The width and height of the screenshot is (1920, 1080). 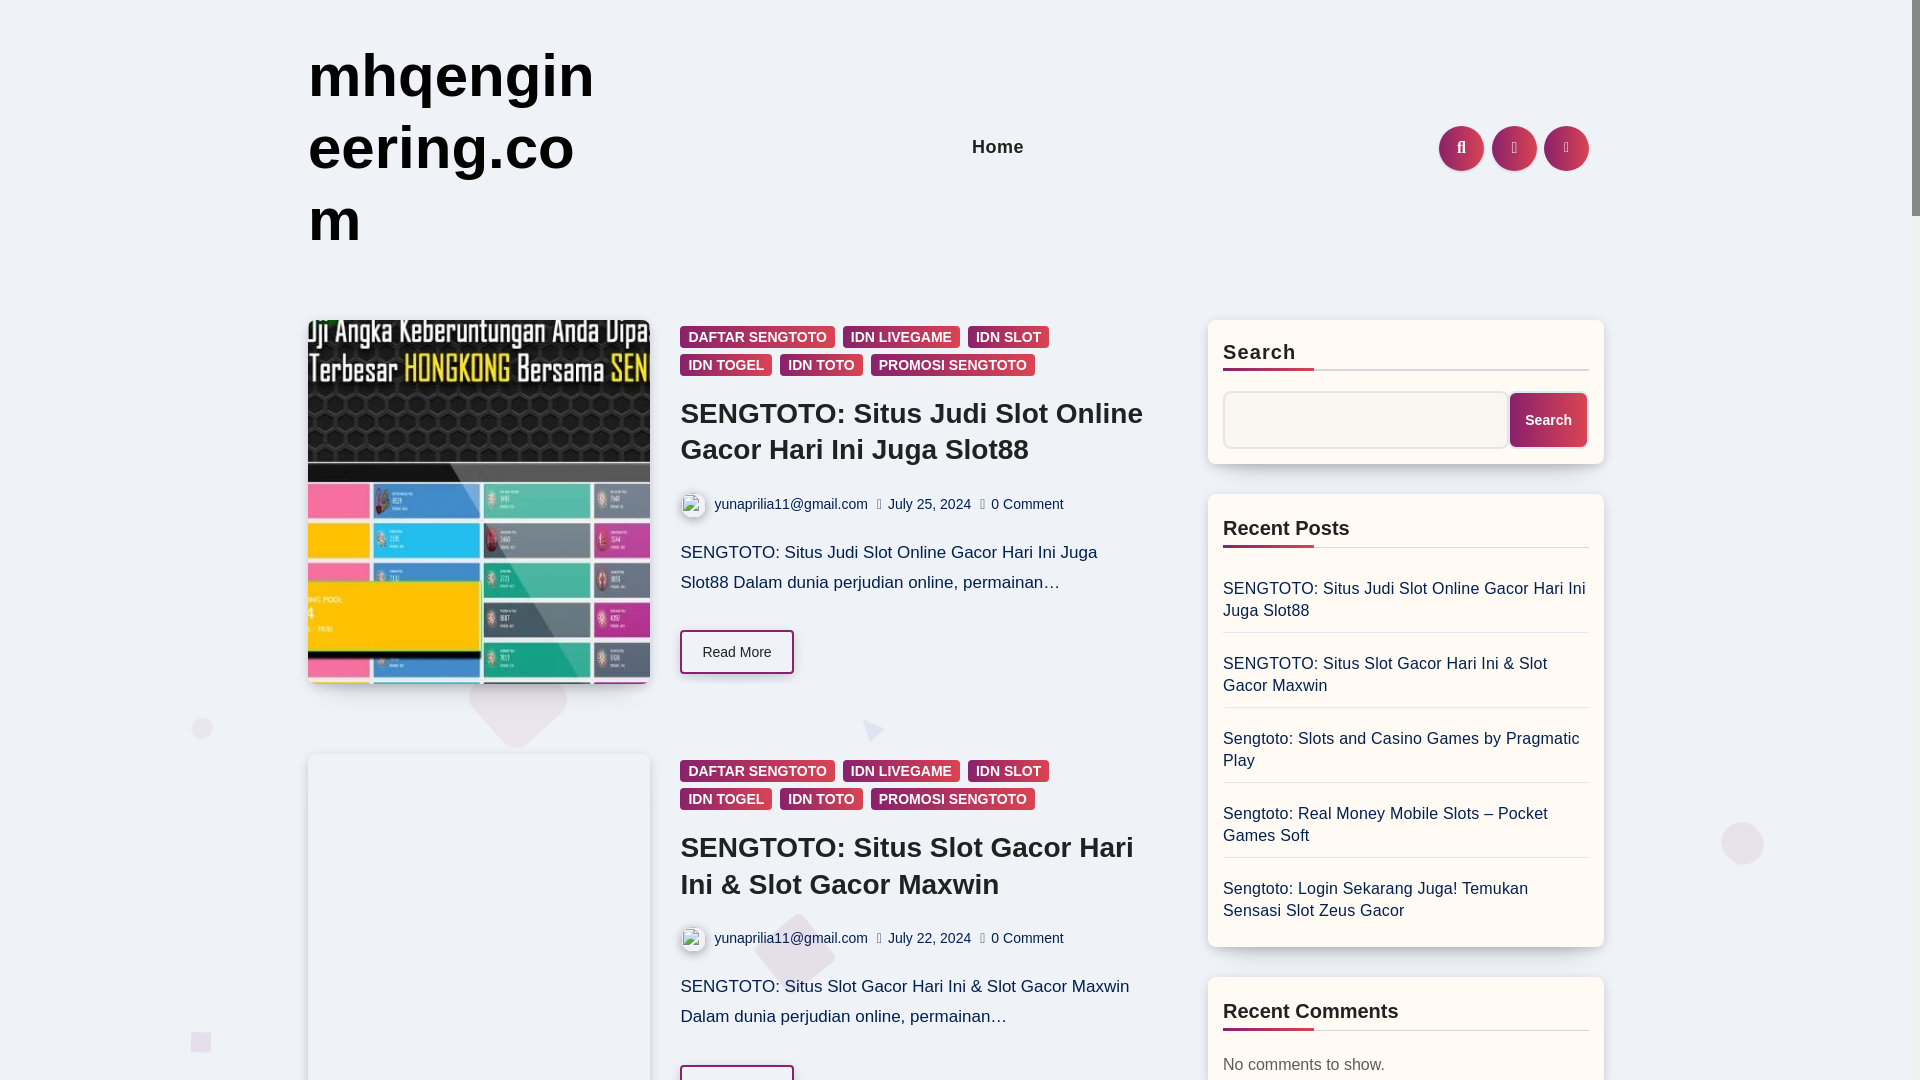 I want to click on Read More, so click(x=736, y=651).